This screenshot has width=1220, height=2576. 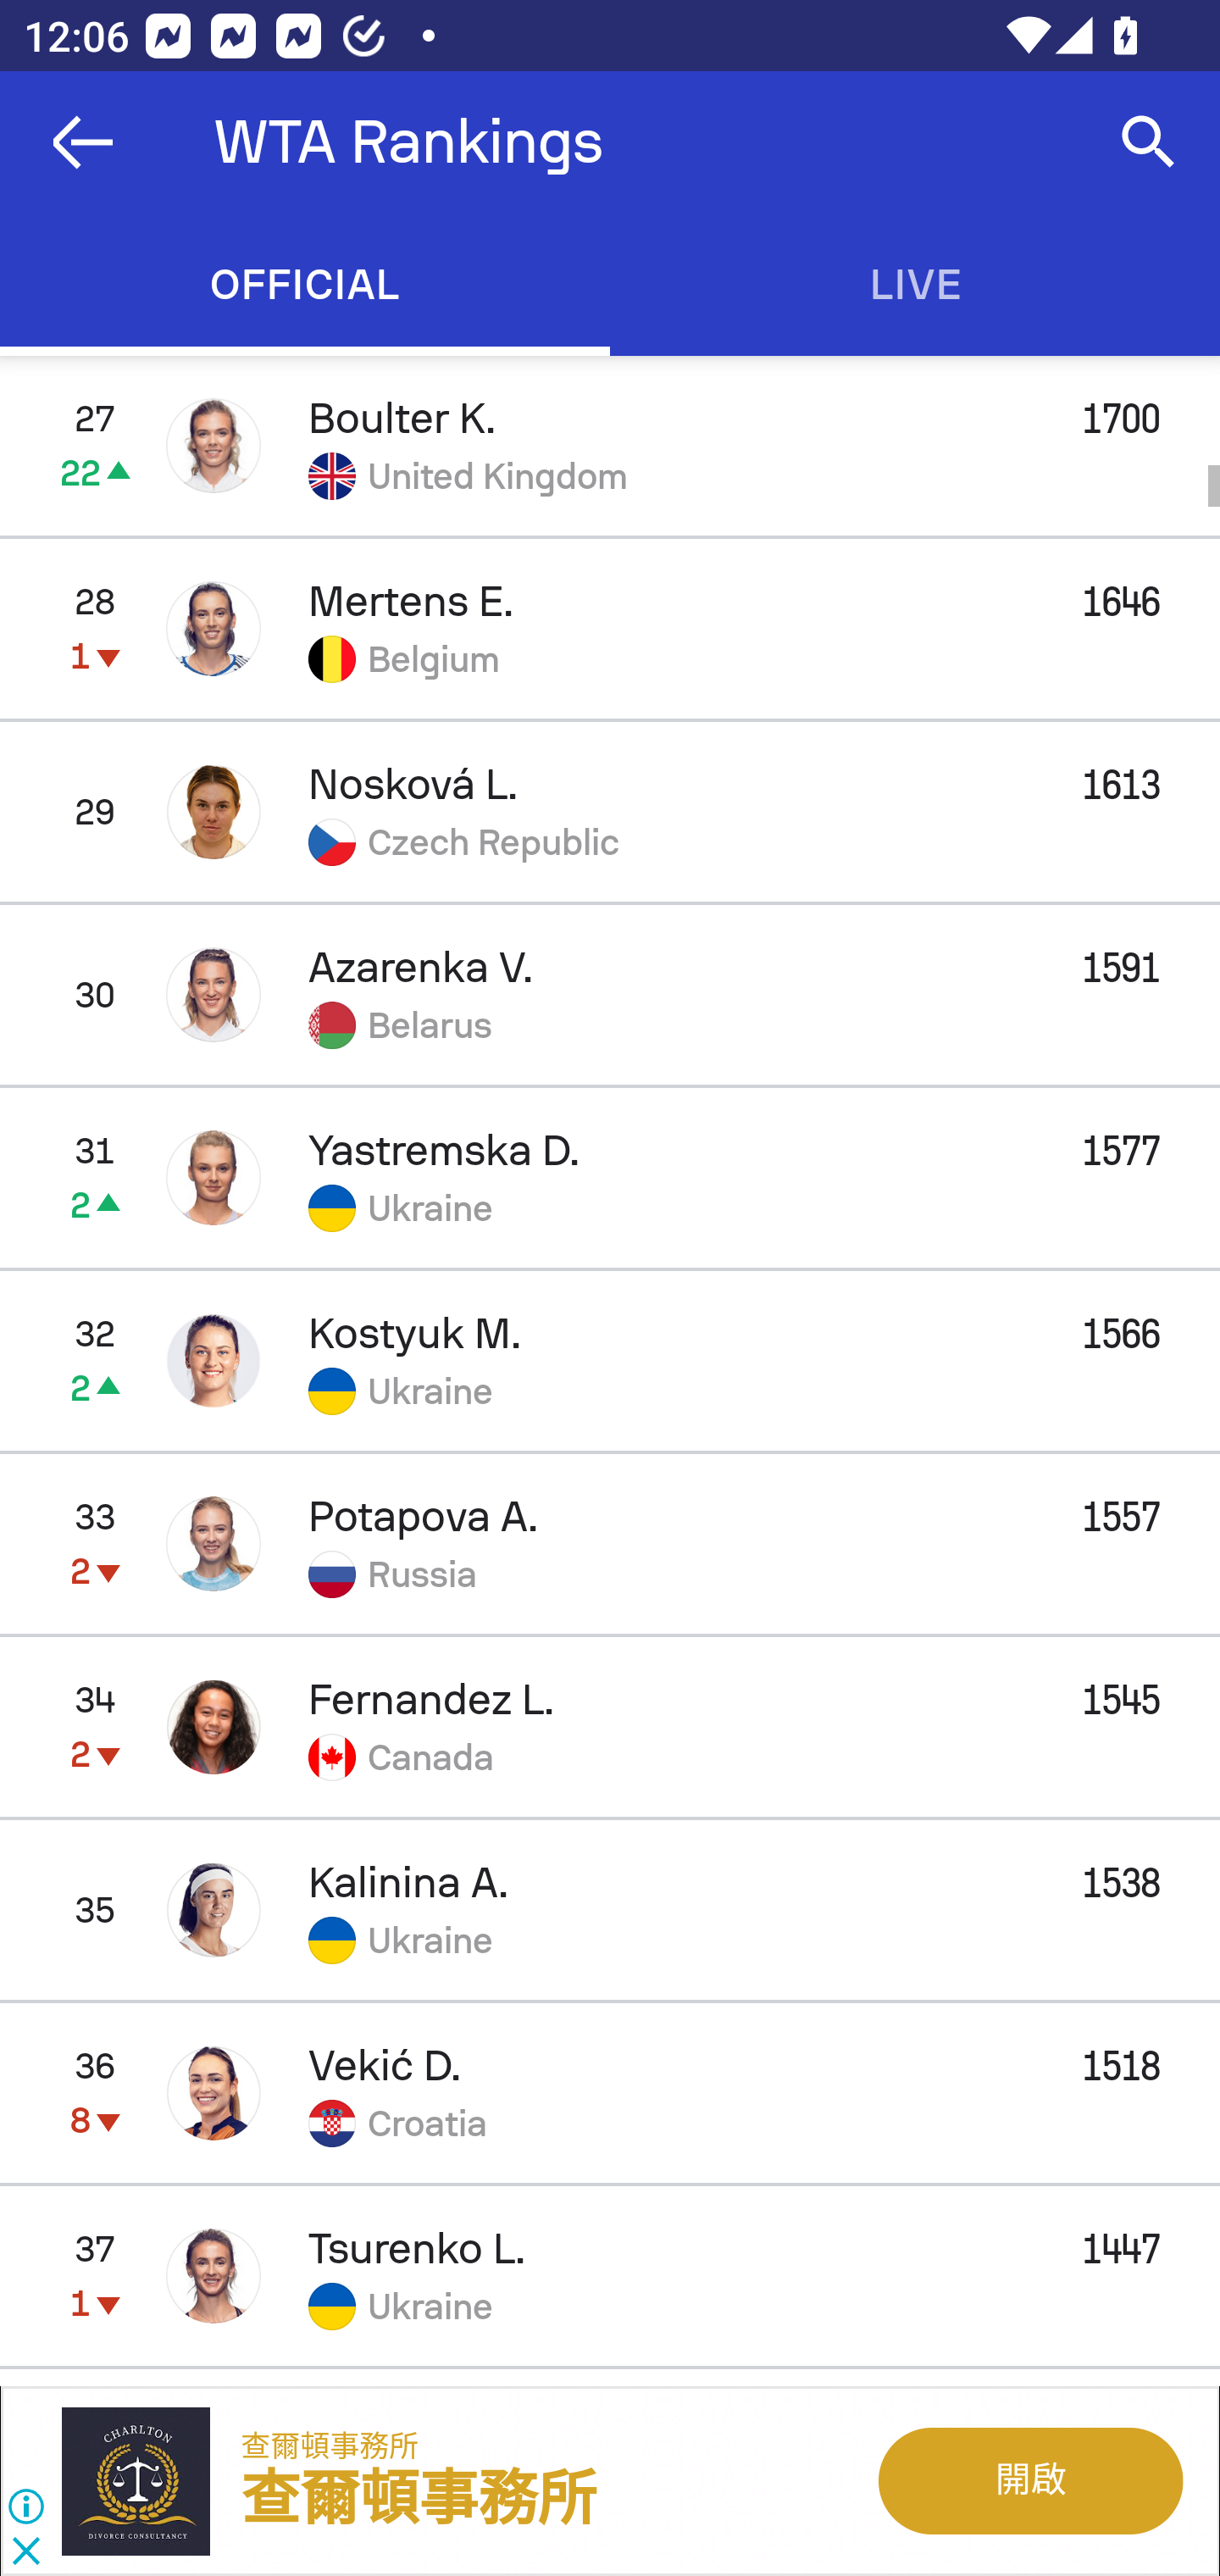 I want to click on 35 Kalinina A. 1538 Ukraine, so click(x=610, y=1910).